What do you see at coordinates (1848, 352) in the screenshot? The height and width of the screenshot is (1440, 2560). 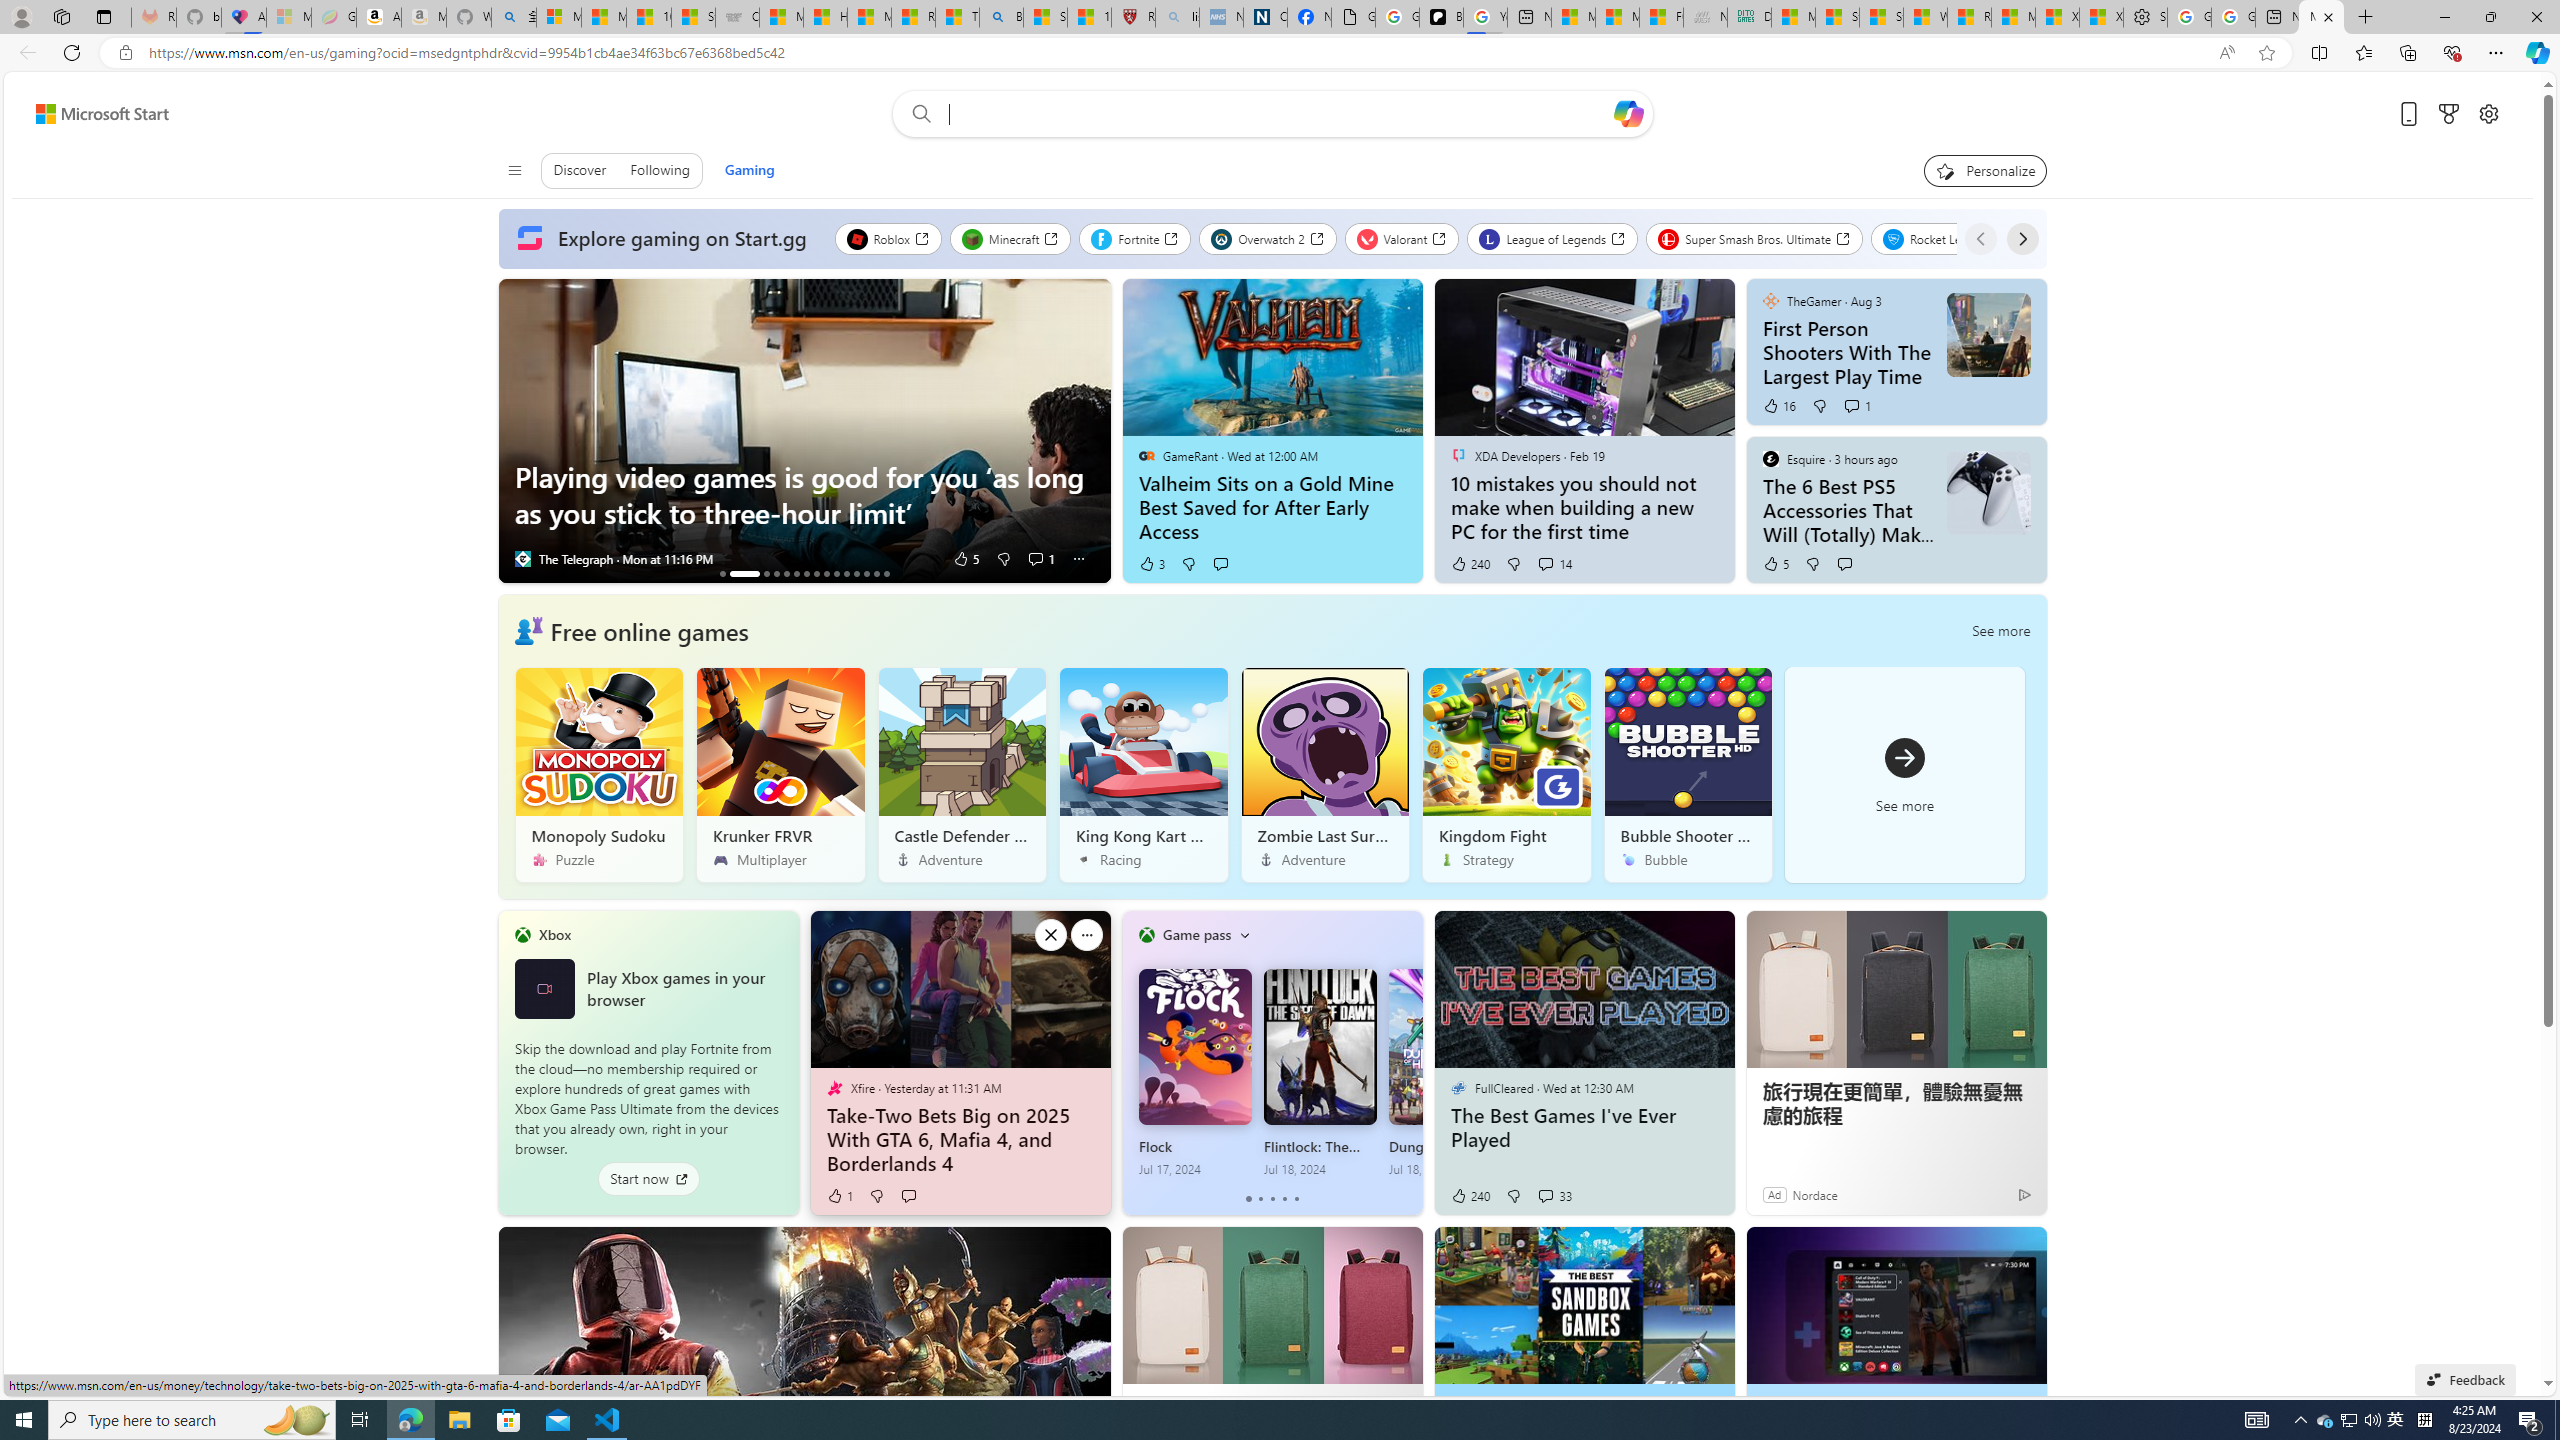 I see `First Person Shooters With The Largest Play Time` at bounding box center [1848, 352].